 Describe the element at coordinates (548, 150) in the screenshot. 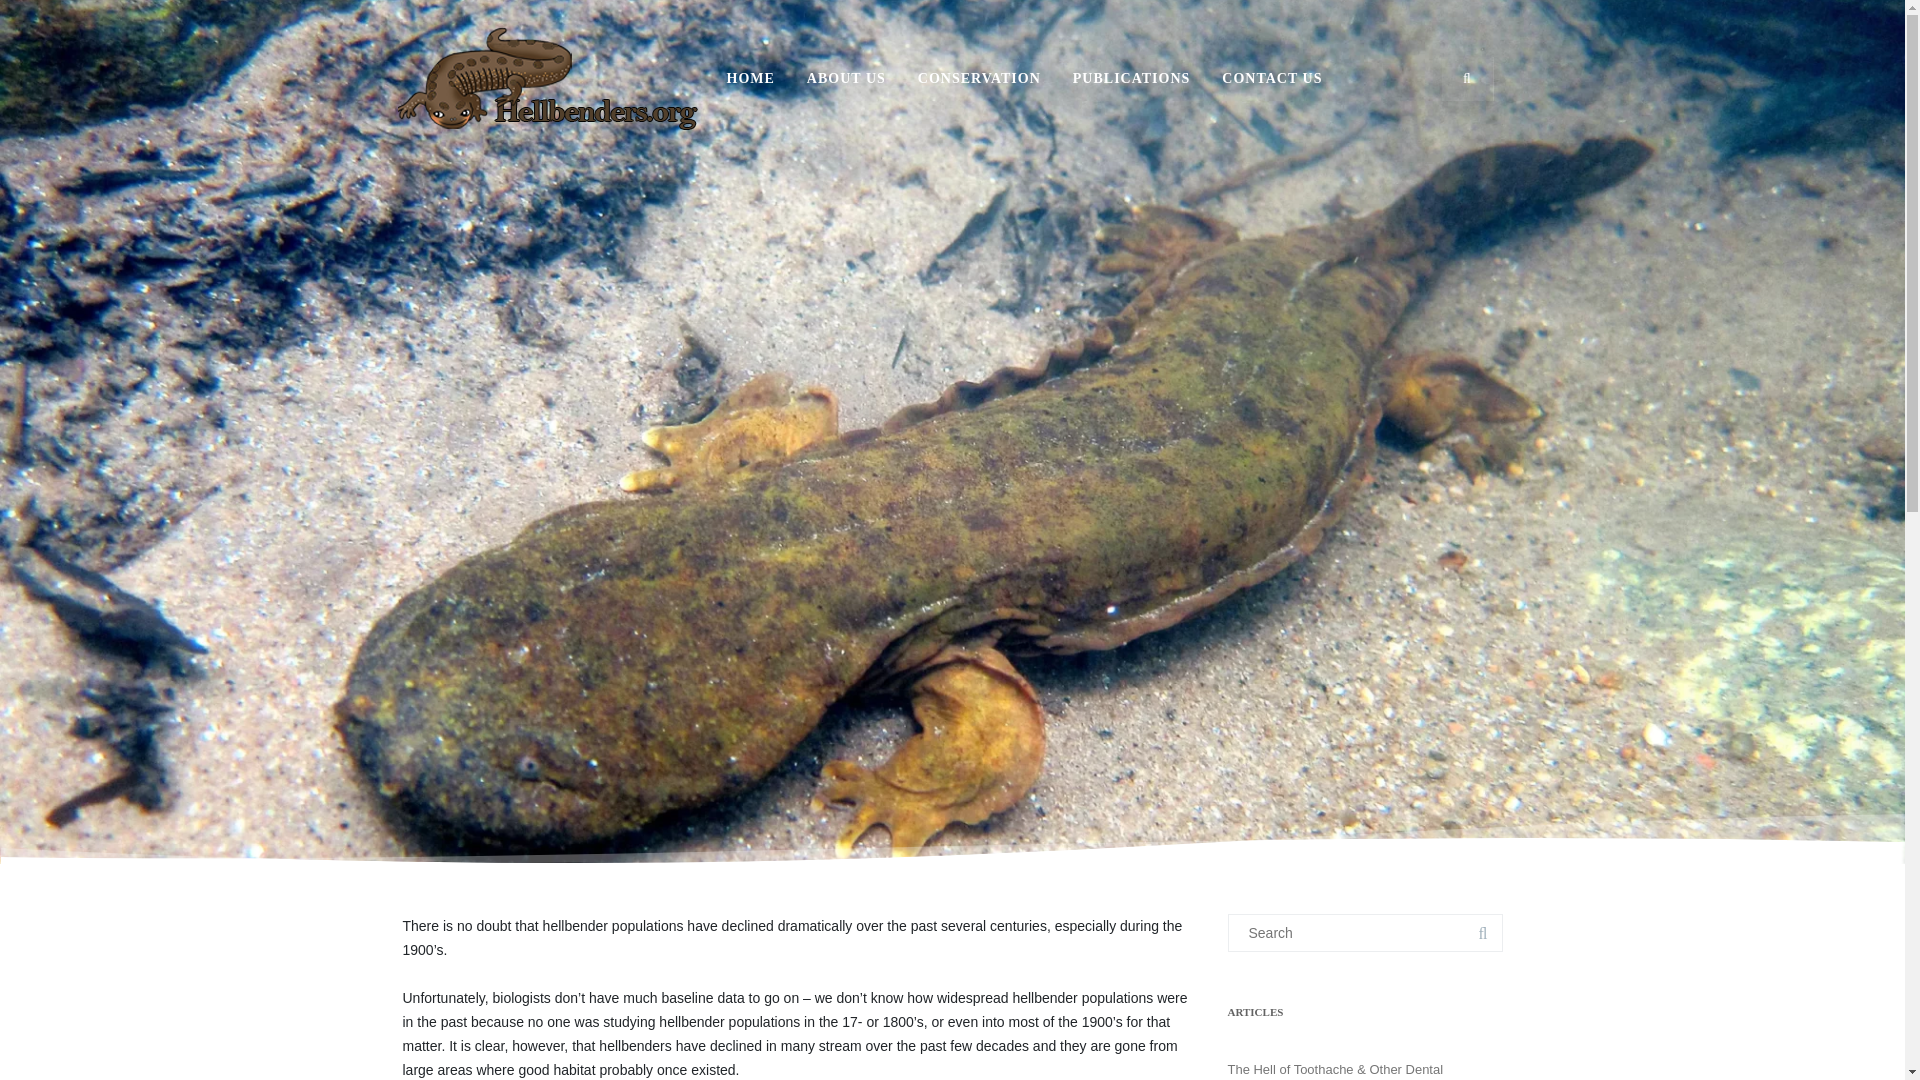

I see `Hellbenders` at that location.